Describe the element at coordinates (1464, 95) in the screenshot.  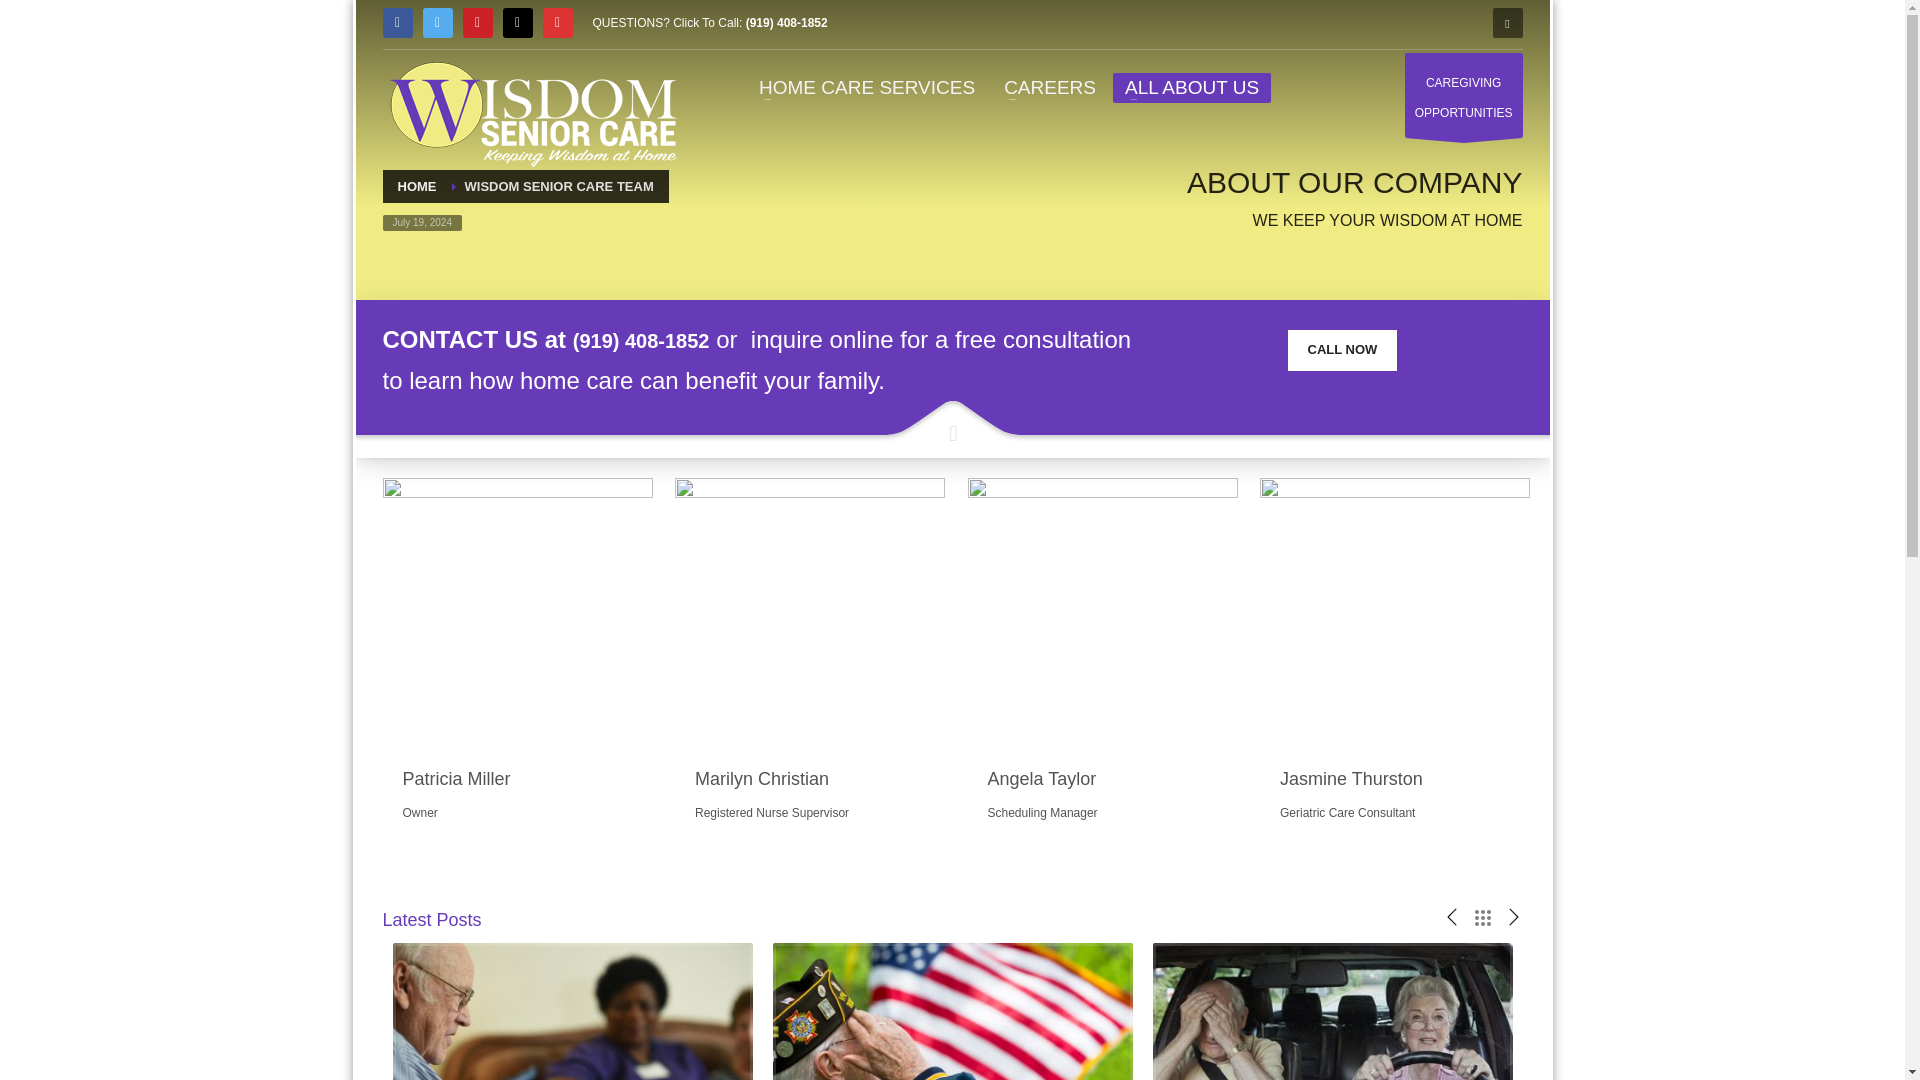
I see `Click me` at that location.